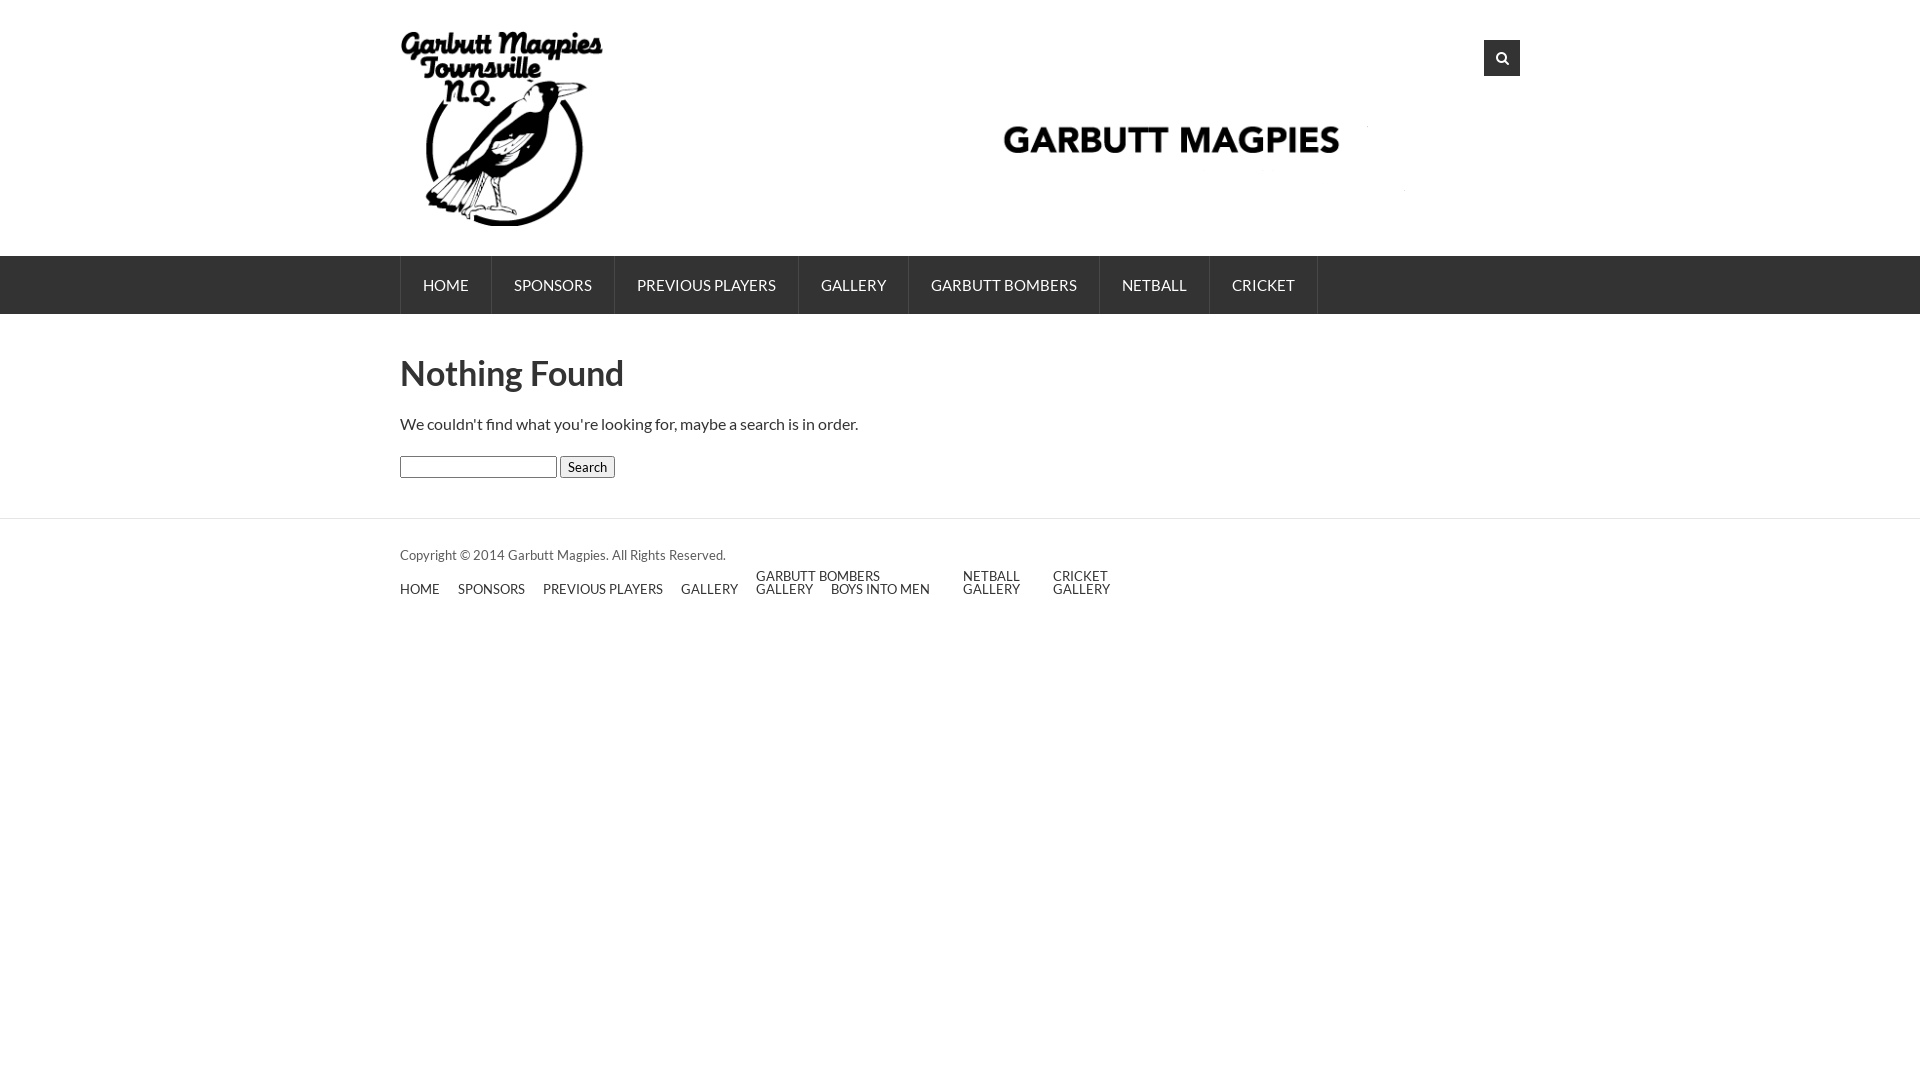 The height and width of the screenshot is (1080, 1920). Describe the element at coordinates (603, 589) in the screenshot. I see `PREVIOUS PLAYERS` at that location.